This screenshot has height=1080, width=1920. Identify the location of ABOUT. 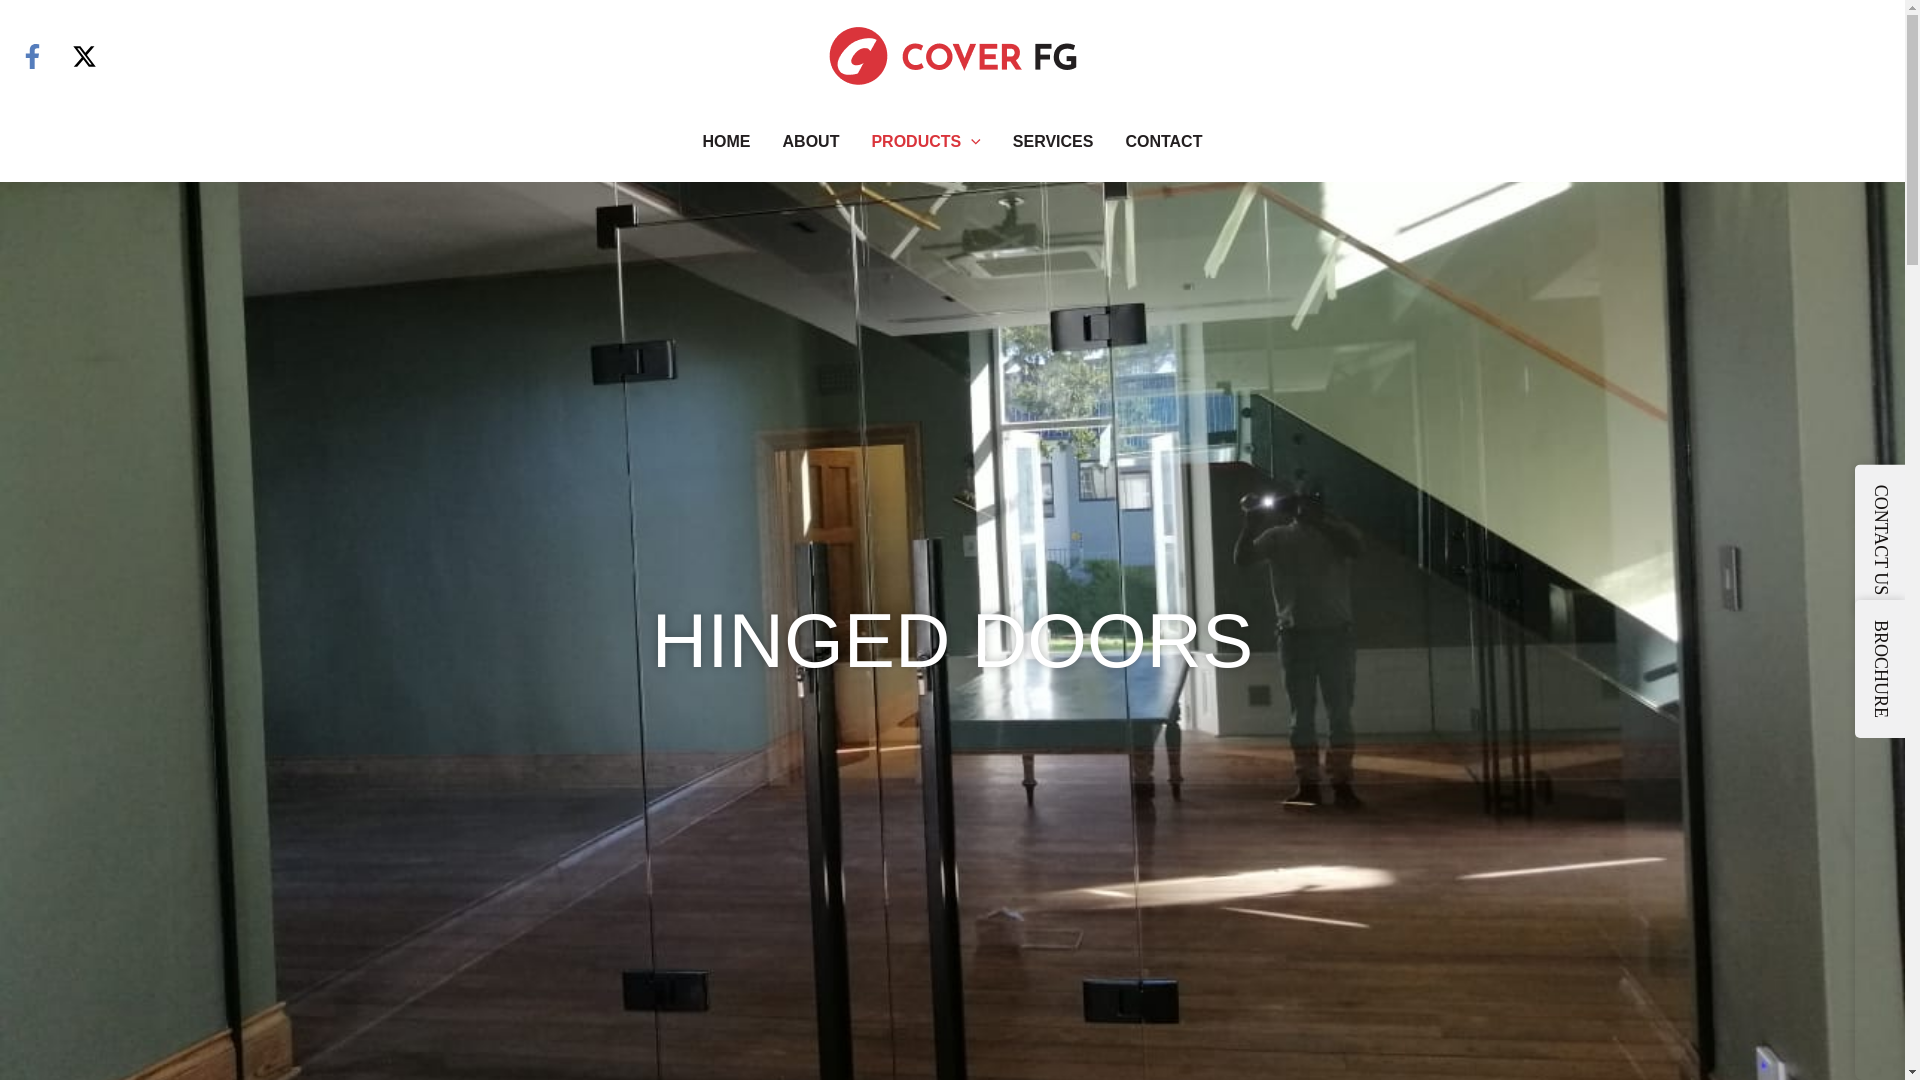
(811, 142).